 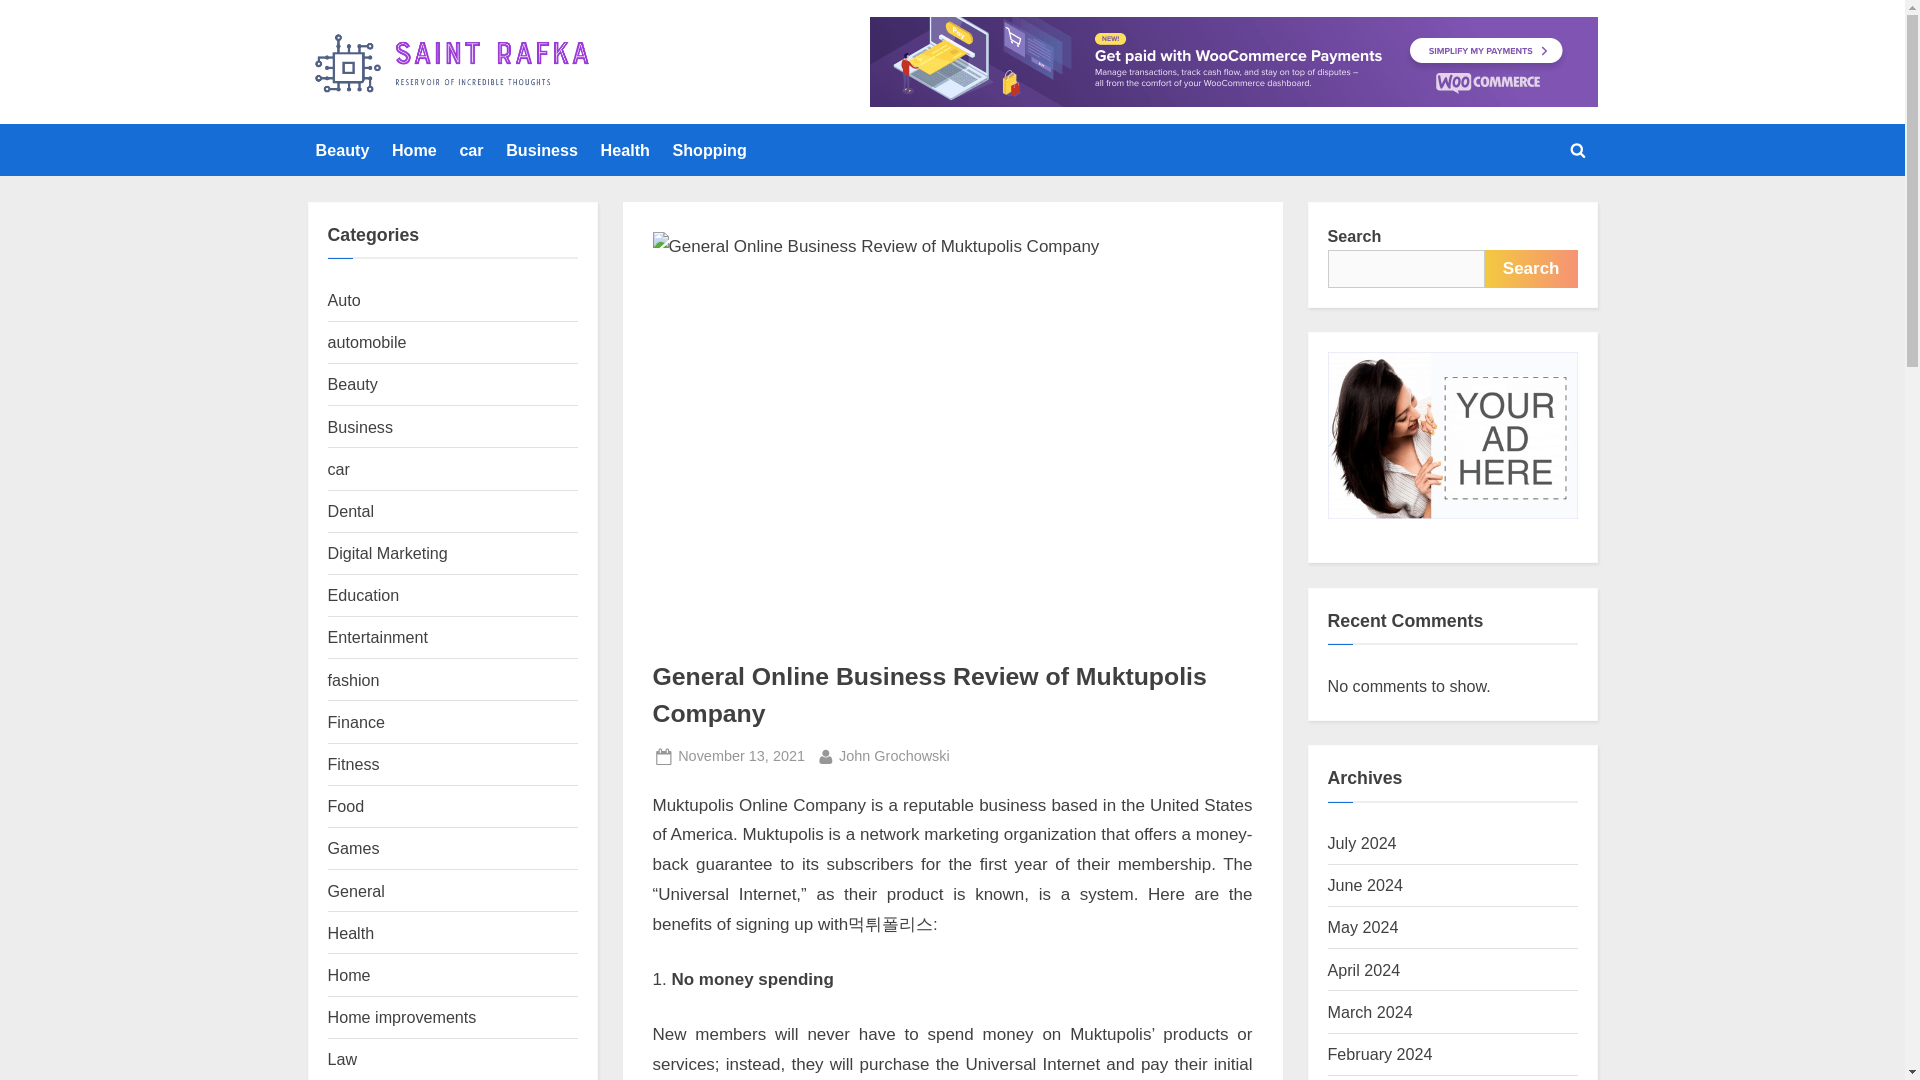 I want to click on General, so click(x=740, y=756).